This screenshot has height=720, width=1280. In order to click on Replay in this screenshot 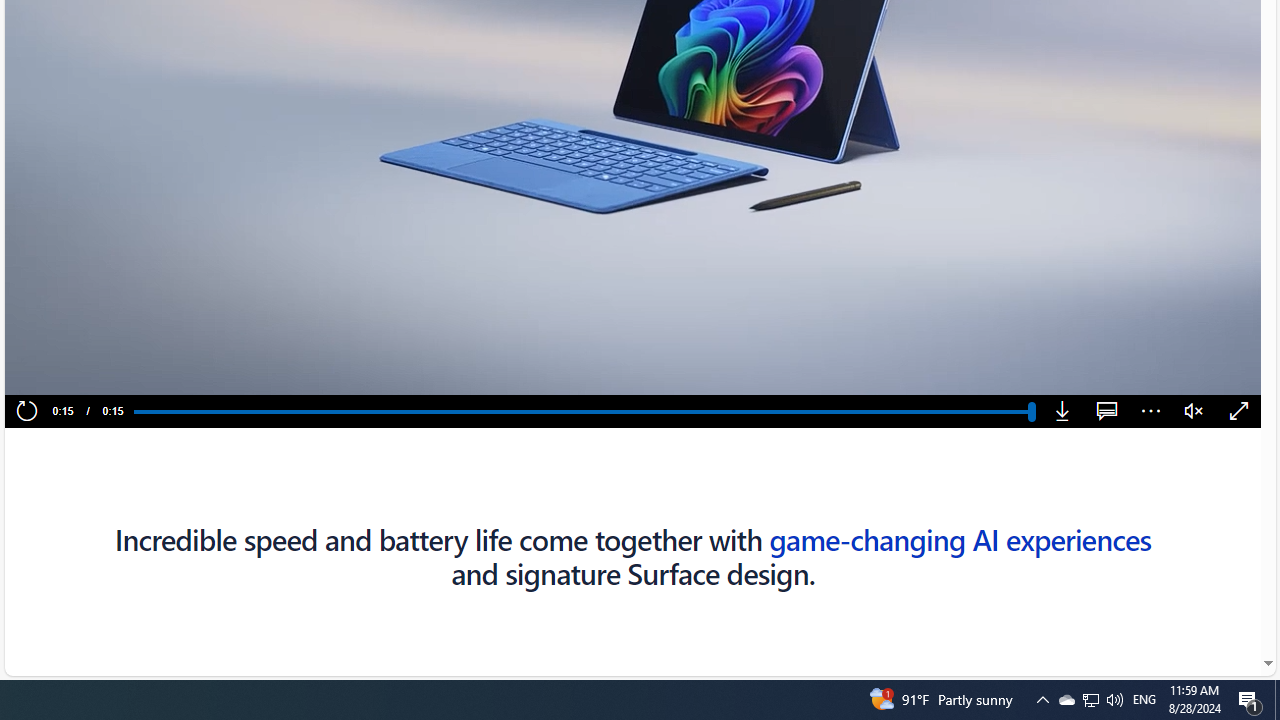, I will do `click(26, 412)`.